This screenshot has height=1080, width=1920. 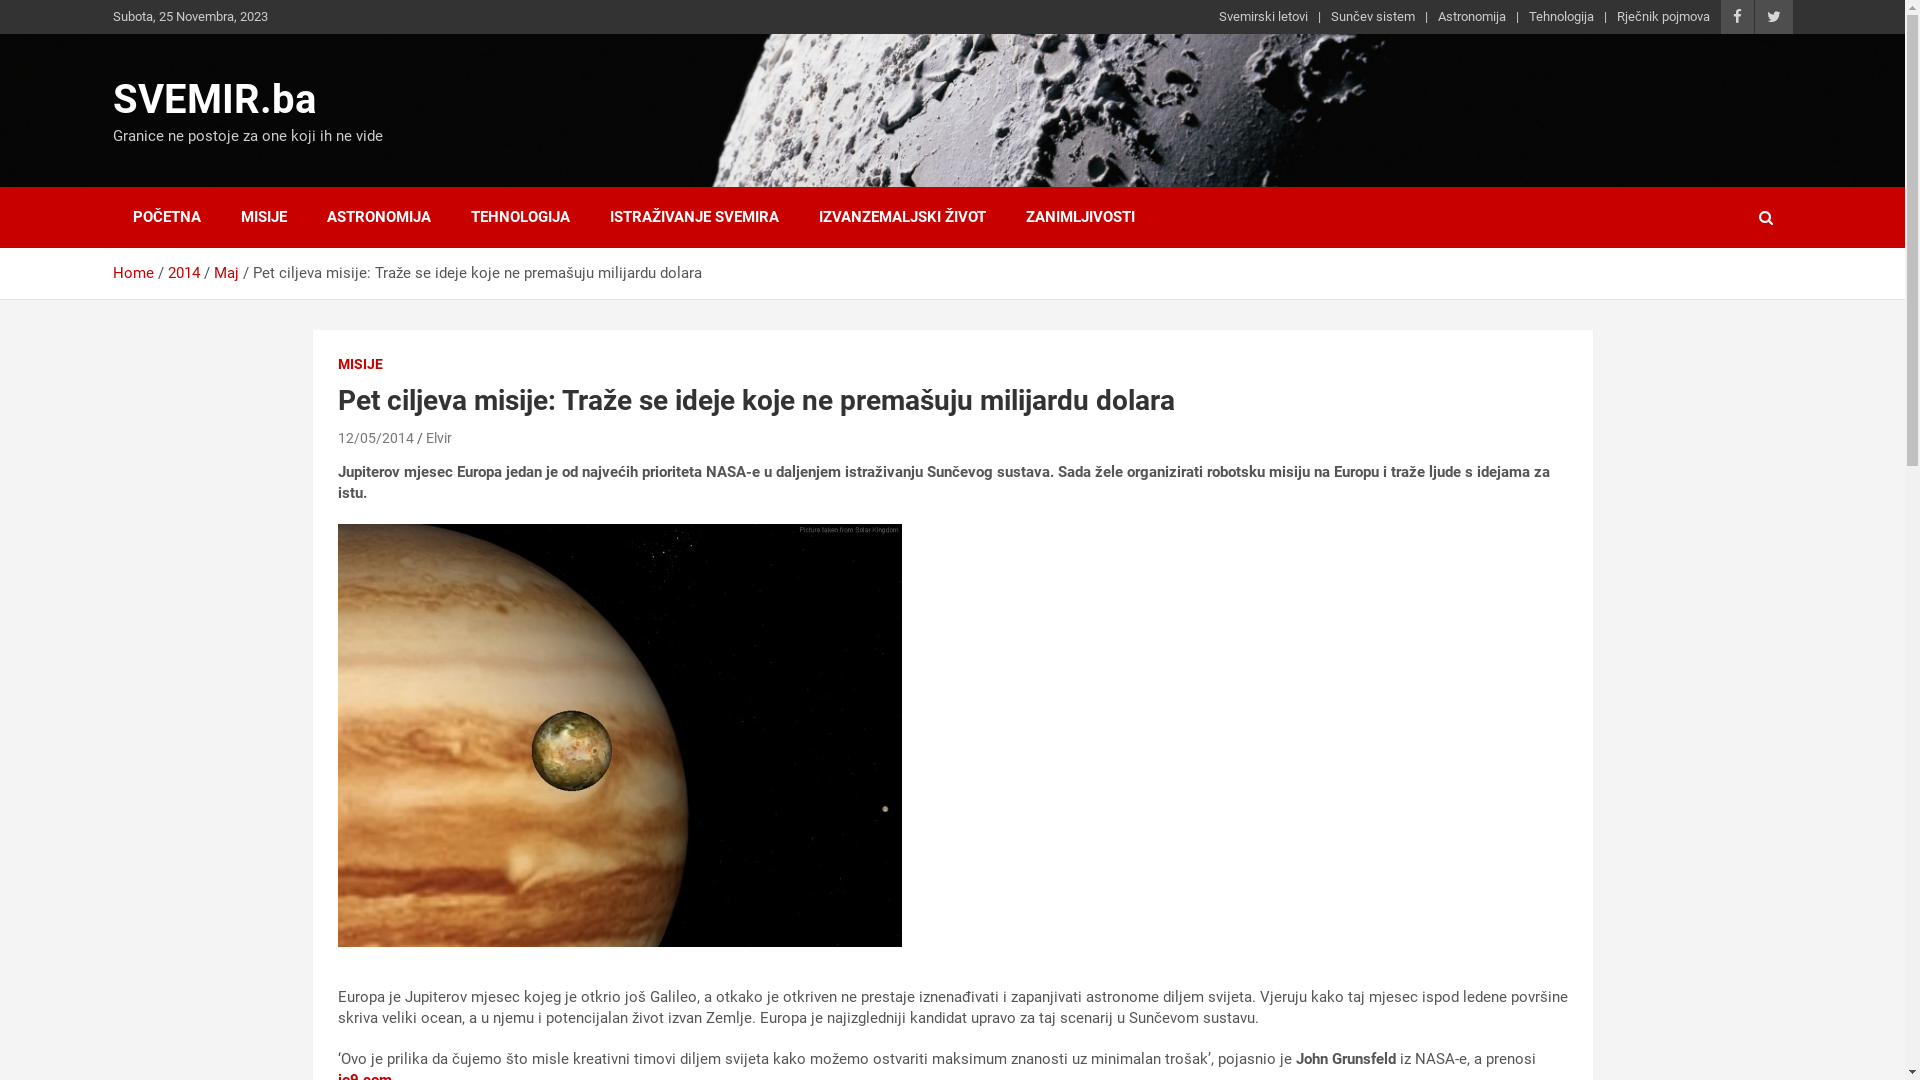 I want to click on Maj, so click(x=226, y=273).